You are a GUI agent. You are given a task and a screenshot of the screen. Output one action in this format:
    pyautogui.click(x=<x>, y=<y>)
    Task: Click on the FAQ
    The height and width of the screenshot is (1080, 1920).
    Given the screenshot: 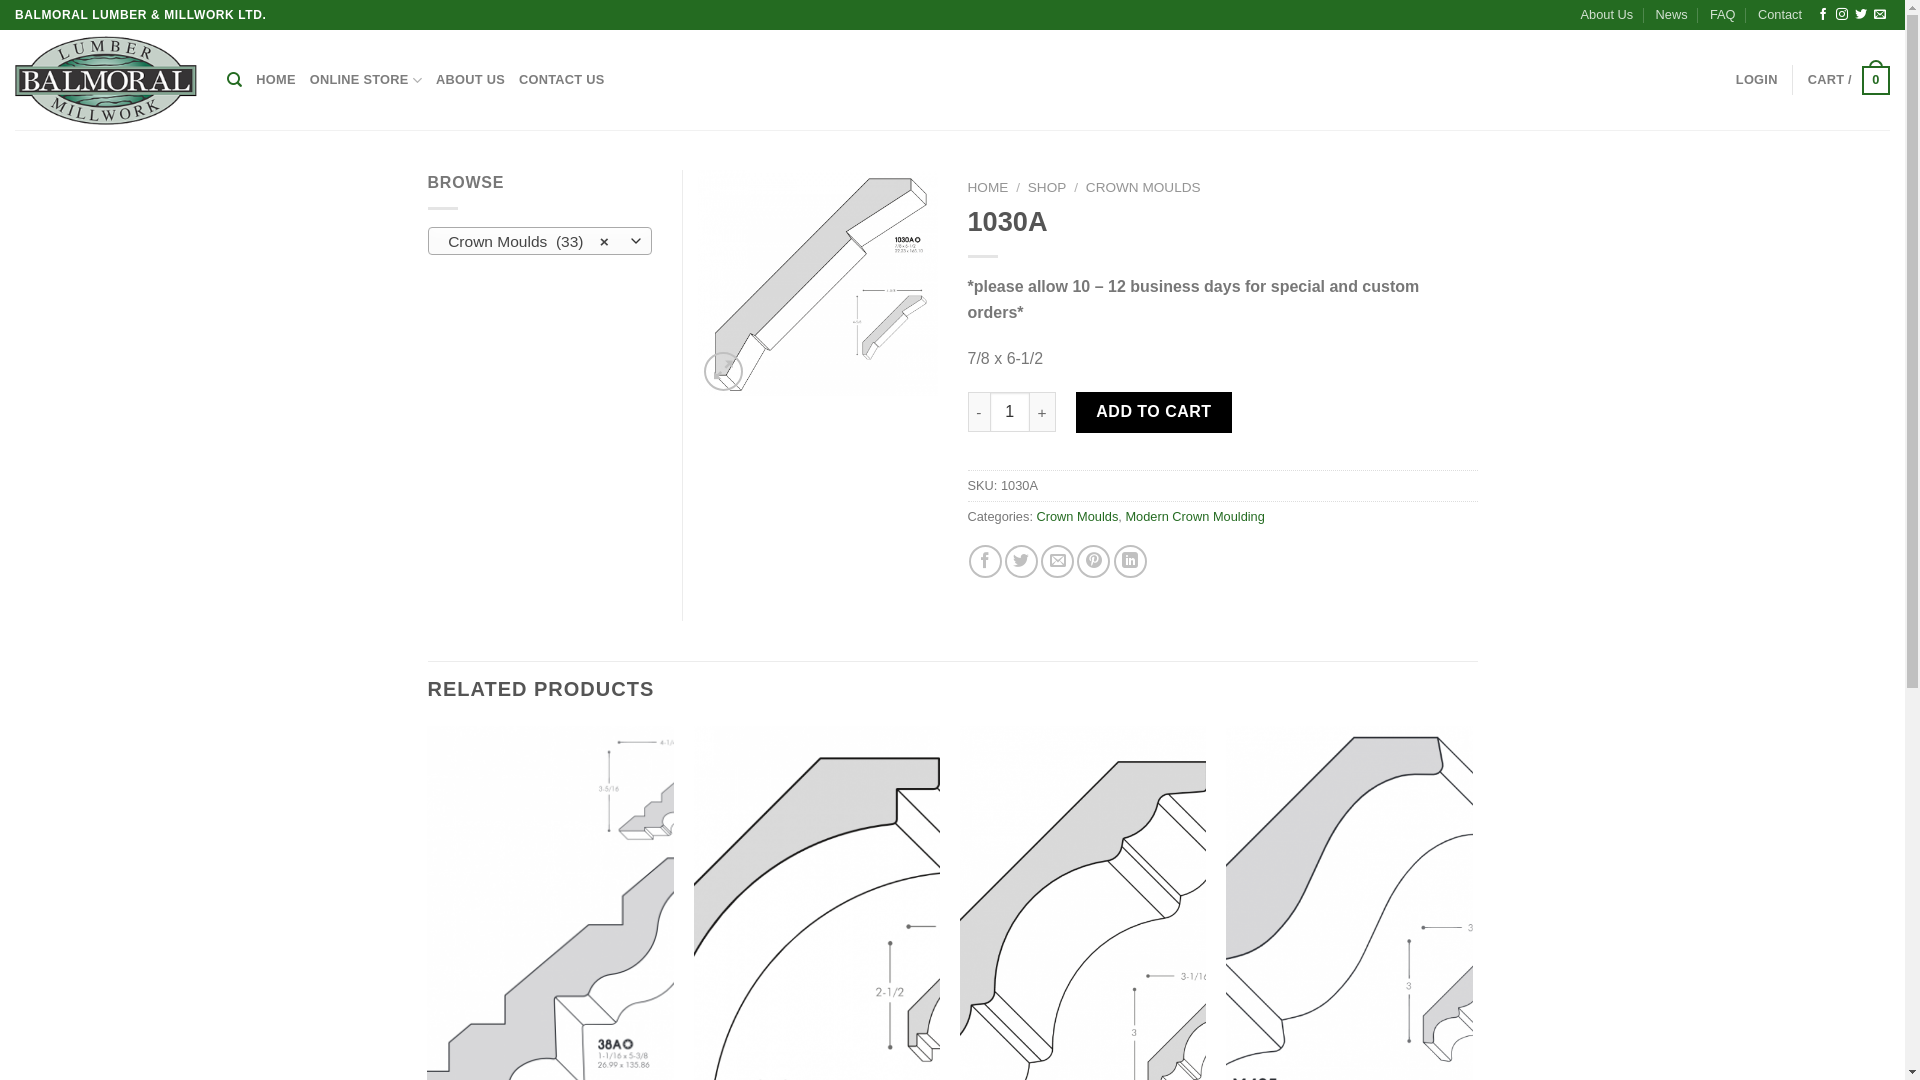 What is the action you would take?
    pyautogui.click(x=1723, y=15)
    